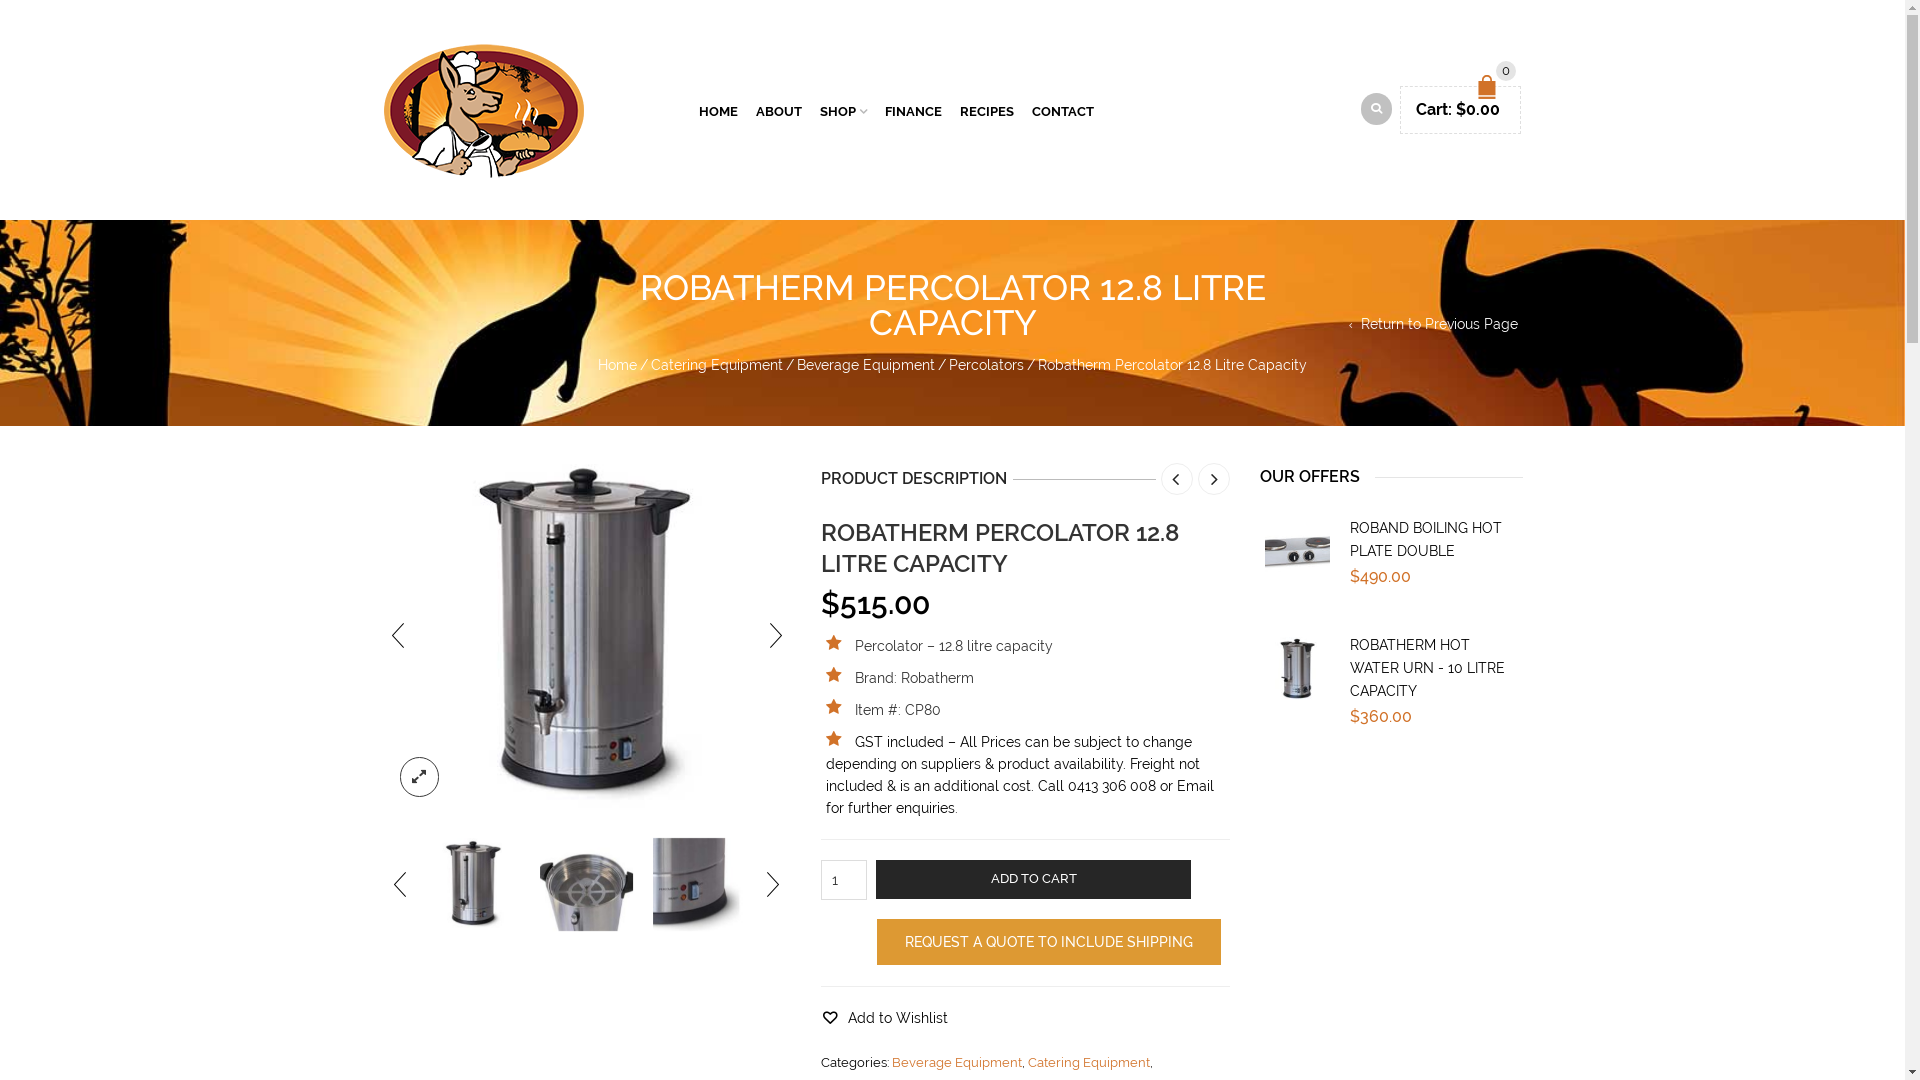 This screenshot has width=1920, height=1080. Describe the element at coordinates (884, 1018) in the screenshot. I see `Add to Wishlist` at that location.